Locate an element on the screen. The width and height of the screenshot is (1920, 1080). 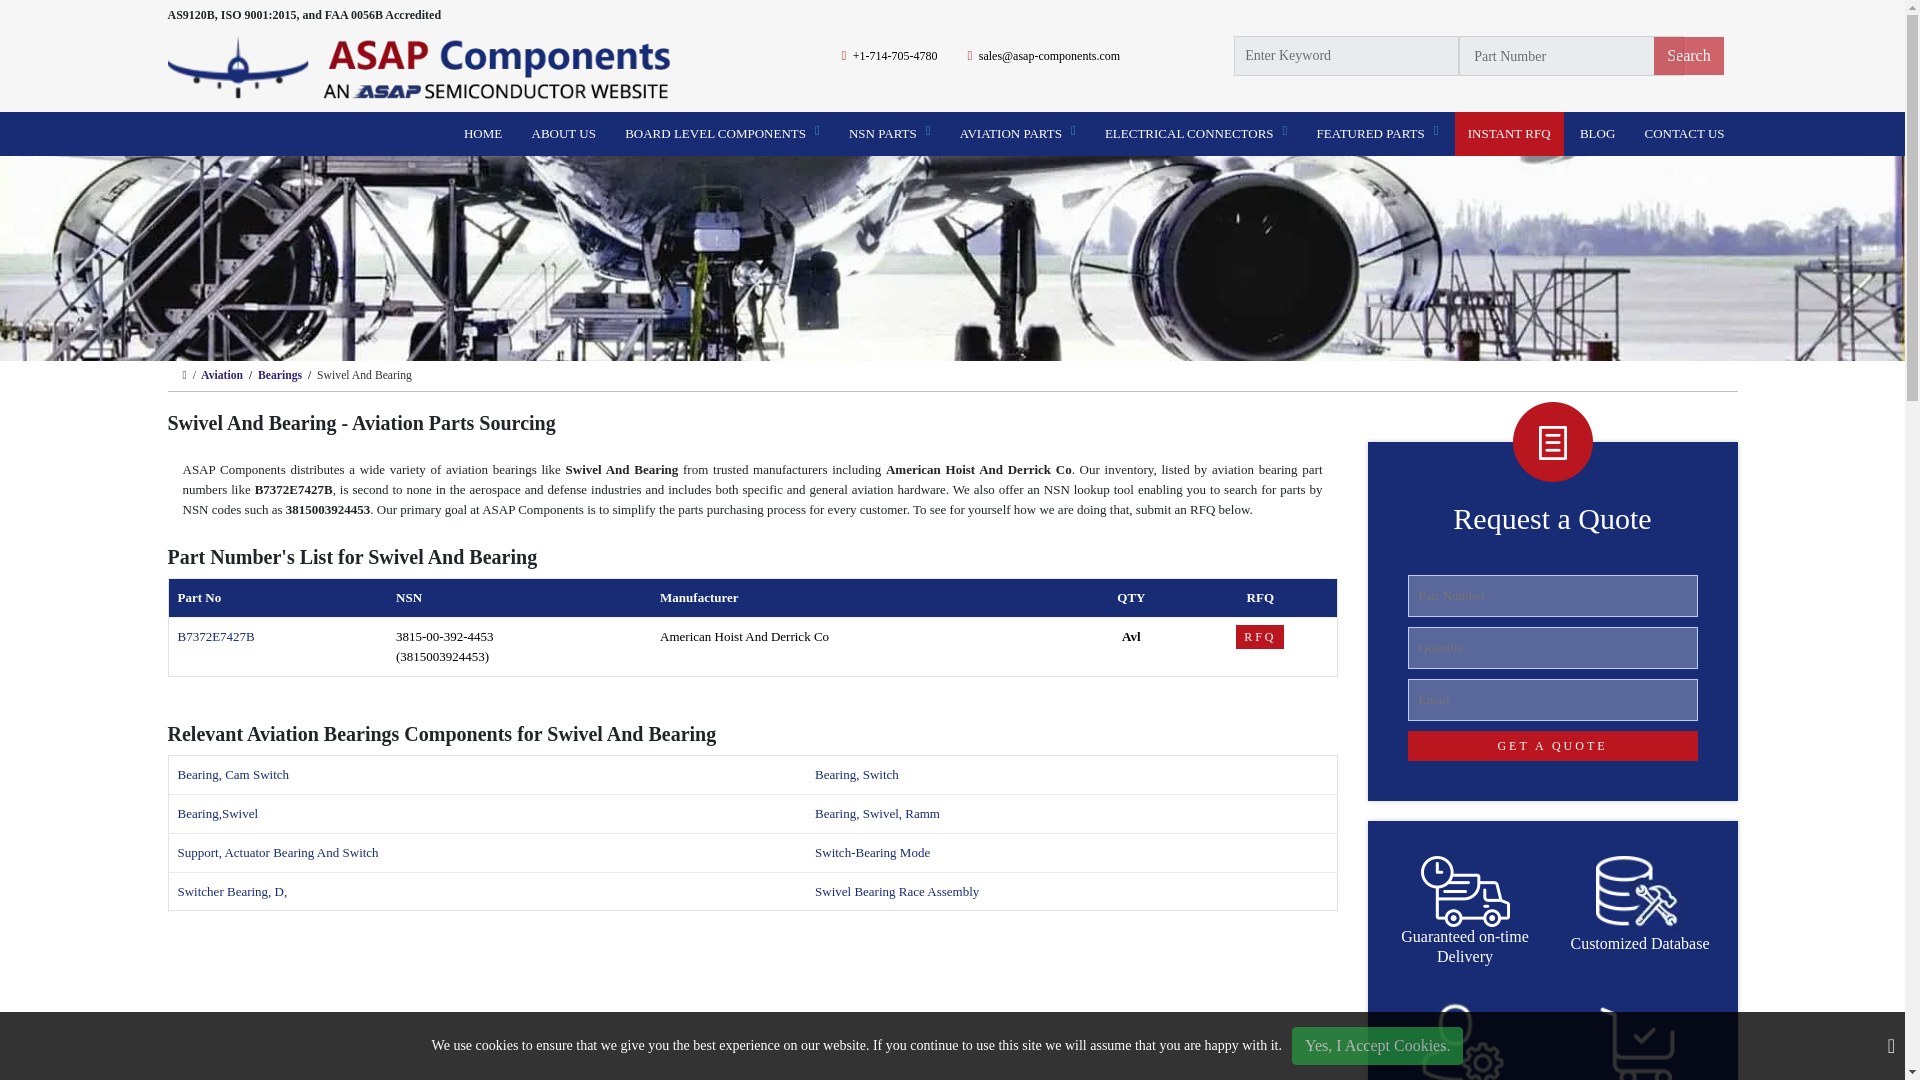
FEATURED PARTS is located at coordinates (1377, 134).